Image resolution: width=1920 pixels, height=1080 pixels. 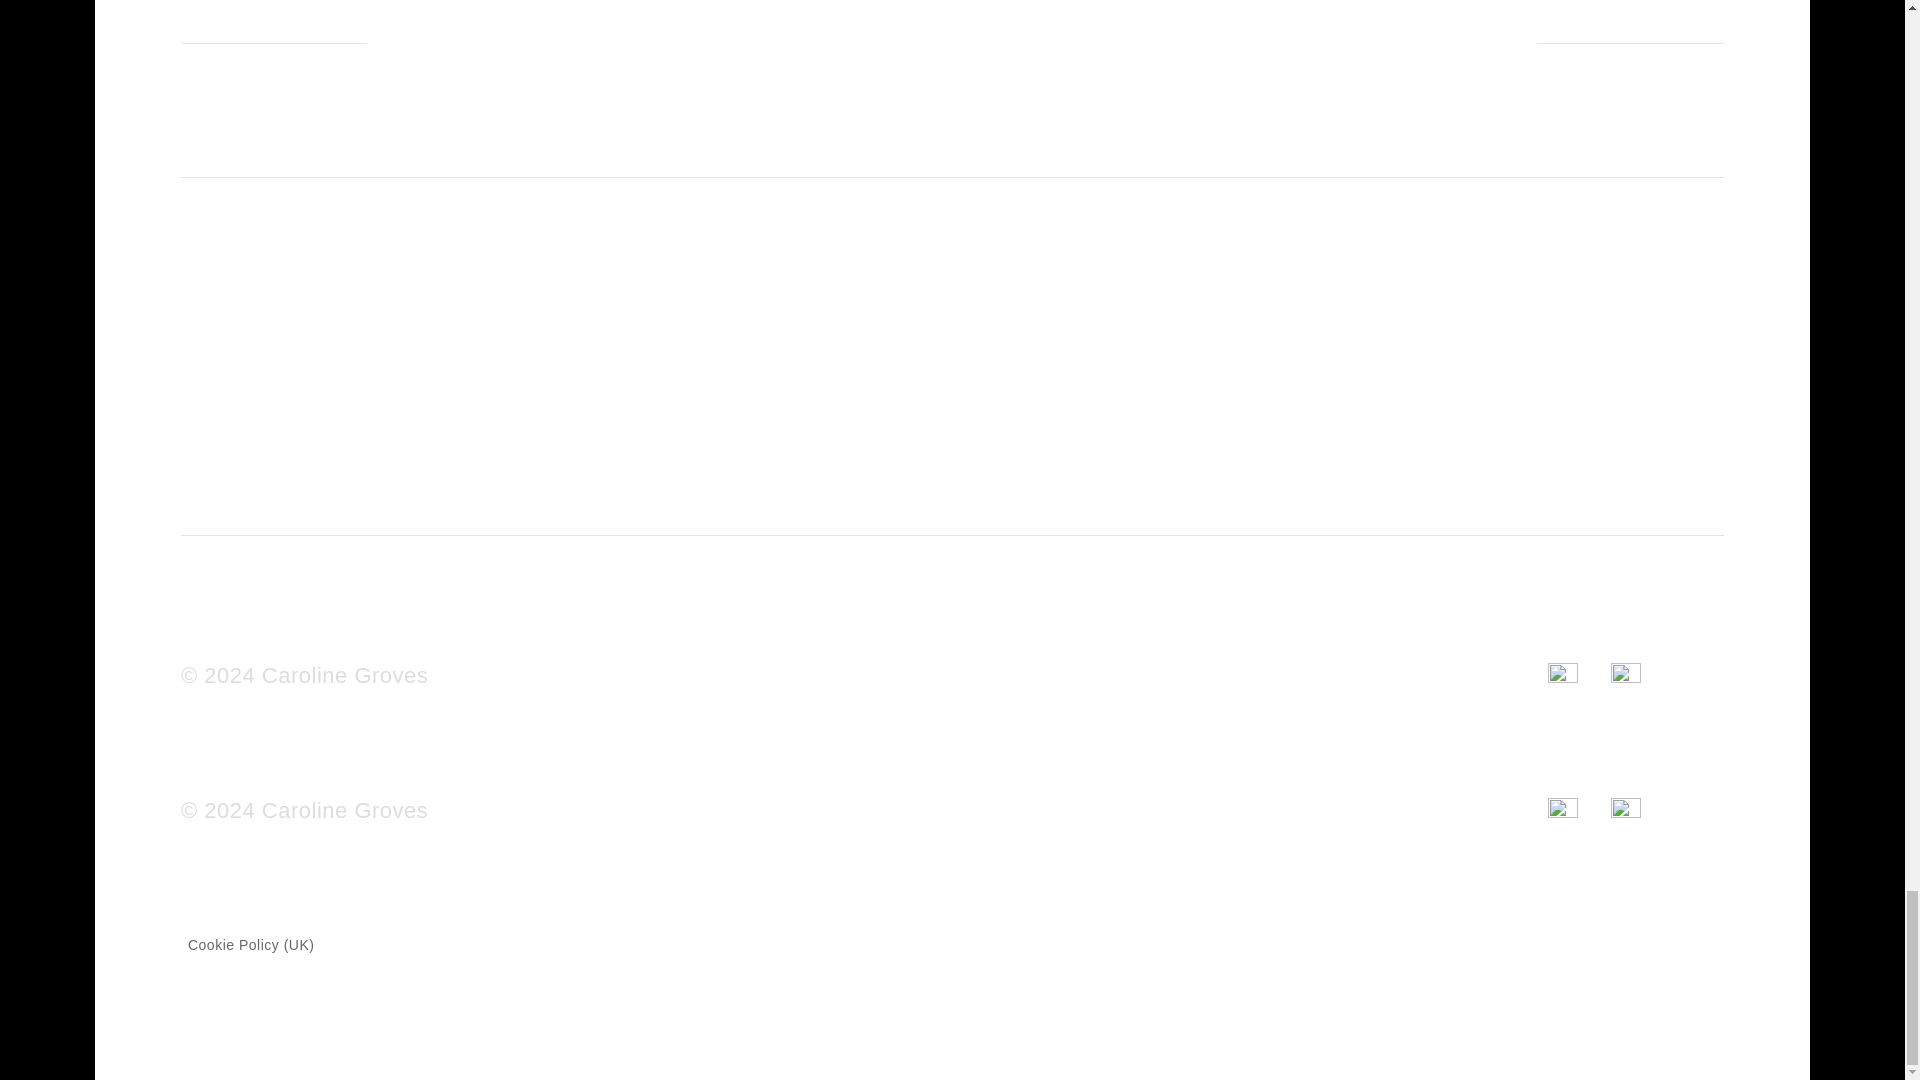 I want to click on Instagram, so click(x=1578, y=810).